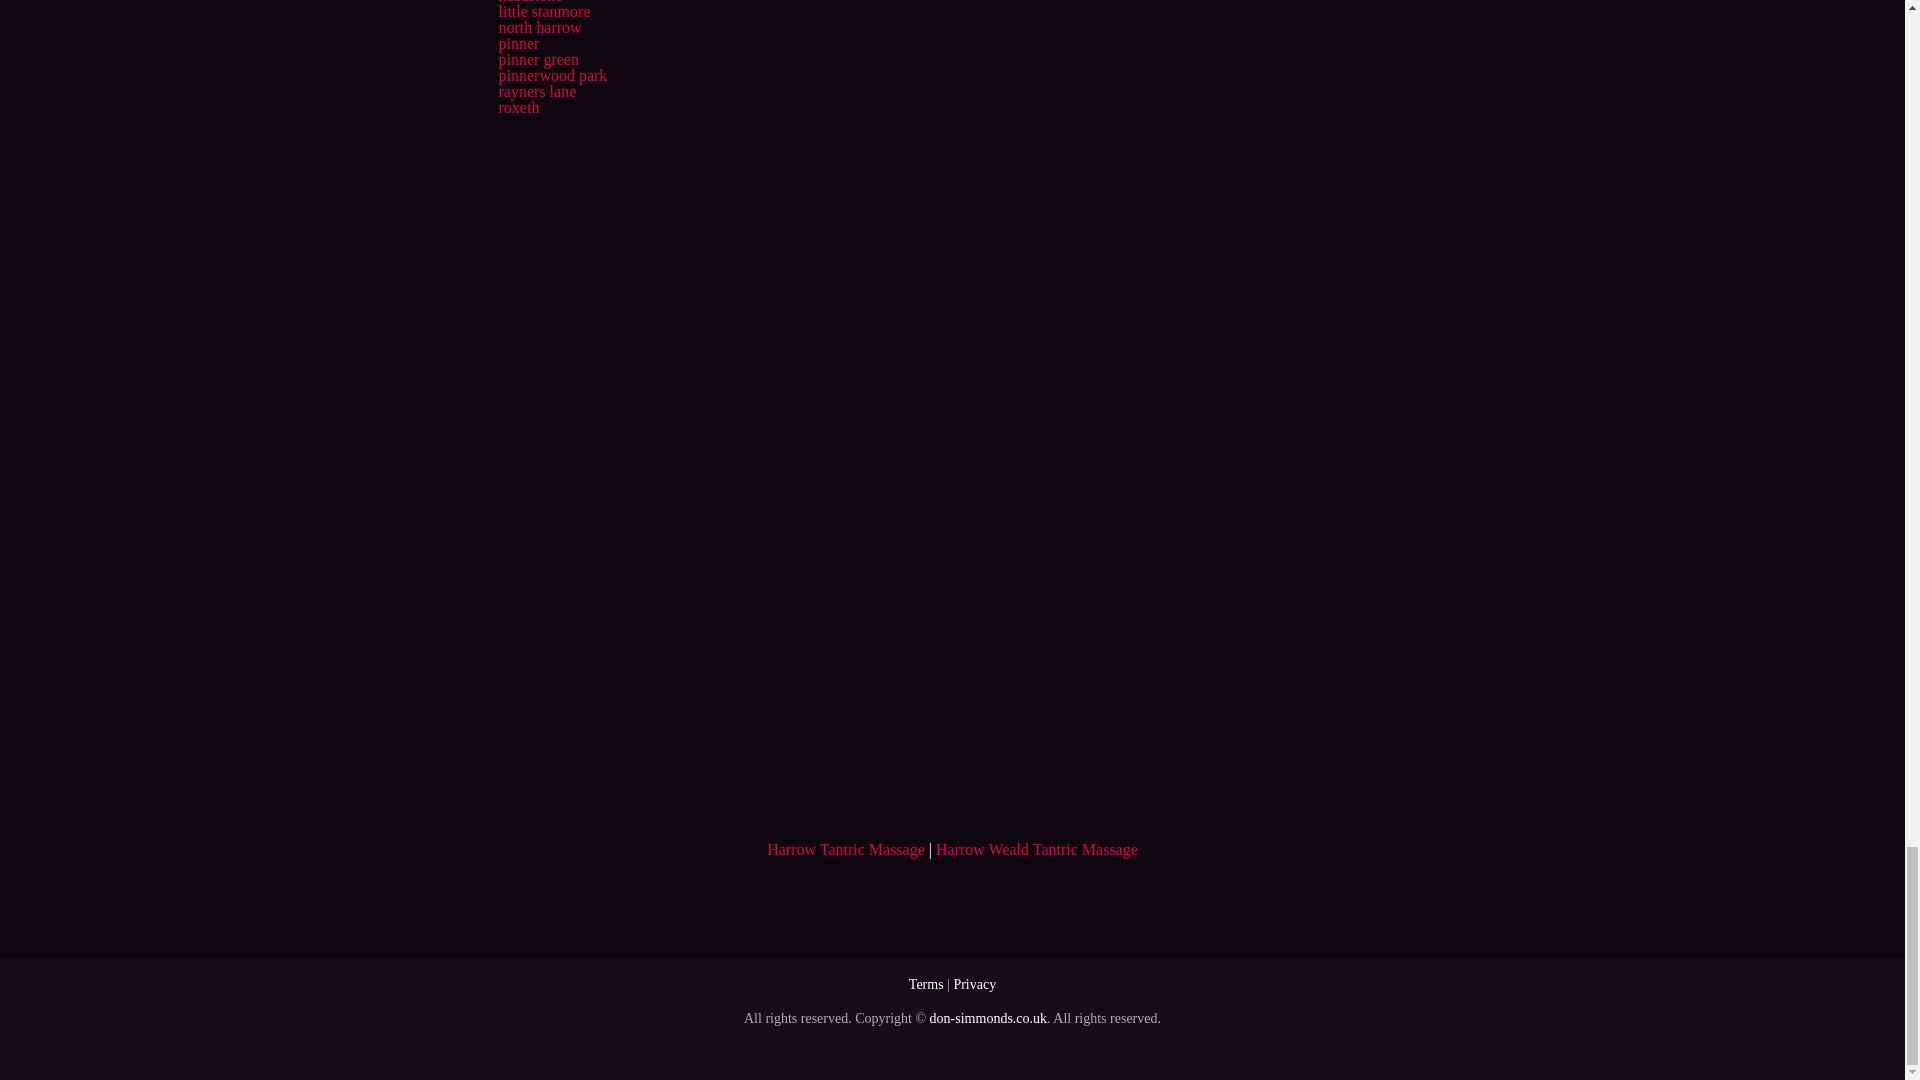 This screenshot has height=1080, width=1920. What do you see at coordinates (926, 984) in the screenshot?
I see `Terms` at bounding box center [926, 984].